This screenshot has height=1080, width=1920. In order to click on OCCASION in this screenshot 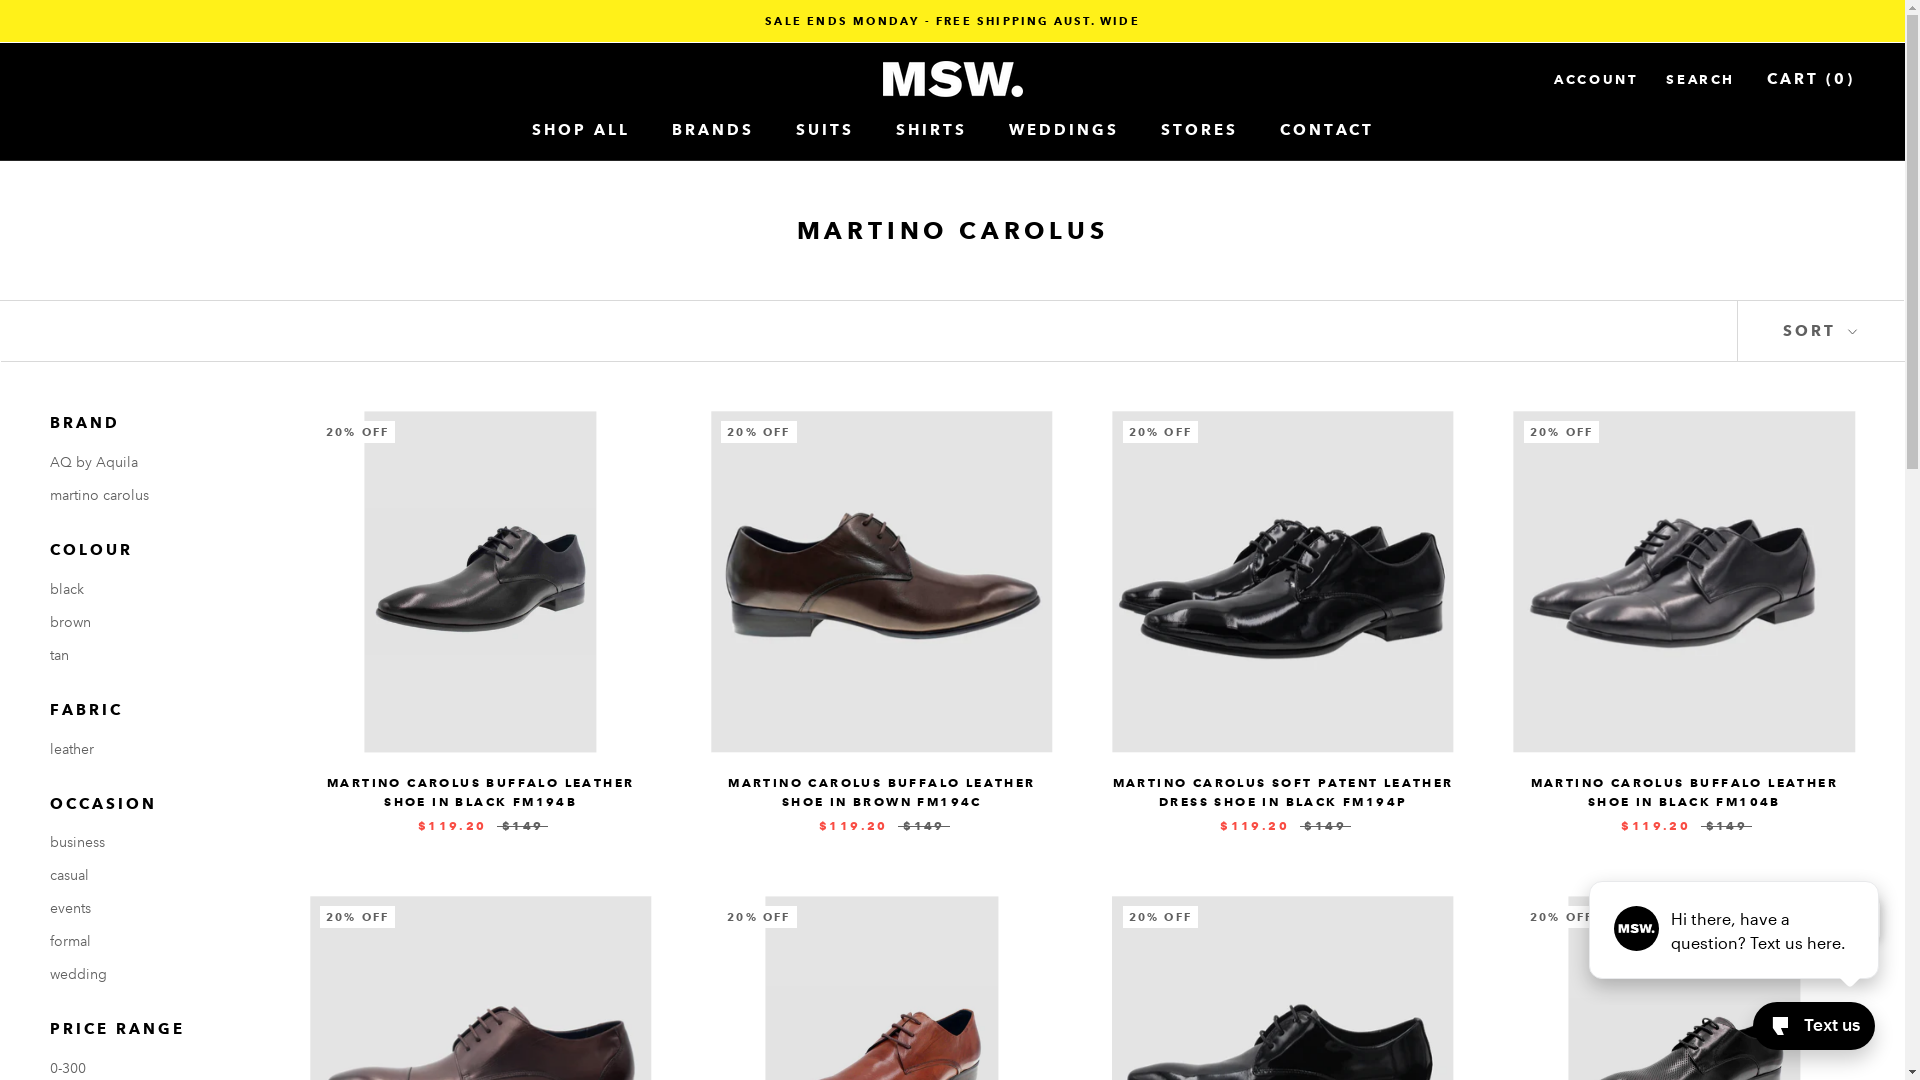, I will do `click(150, 804)`.